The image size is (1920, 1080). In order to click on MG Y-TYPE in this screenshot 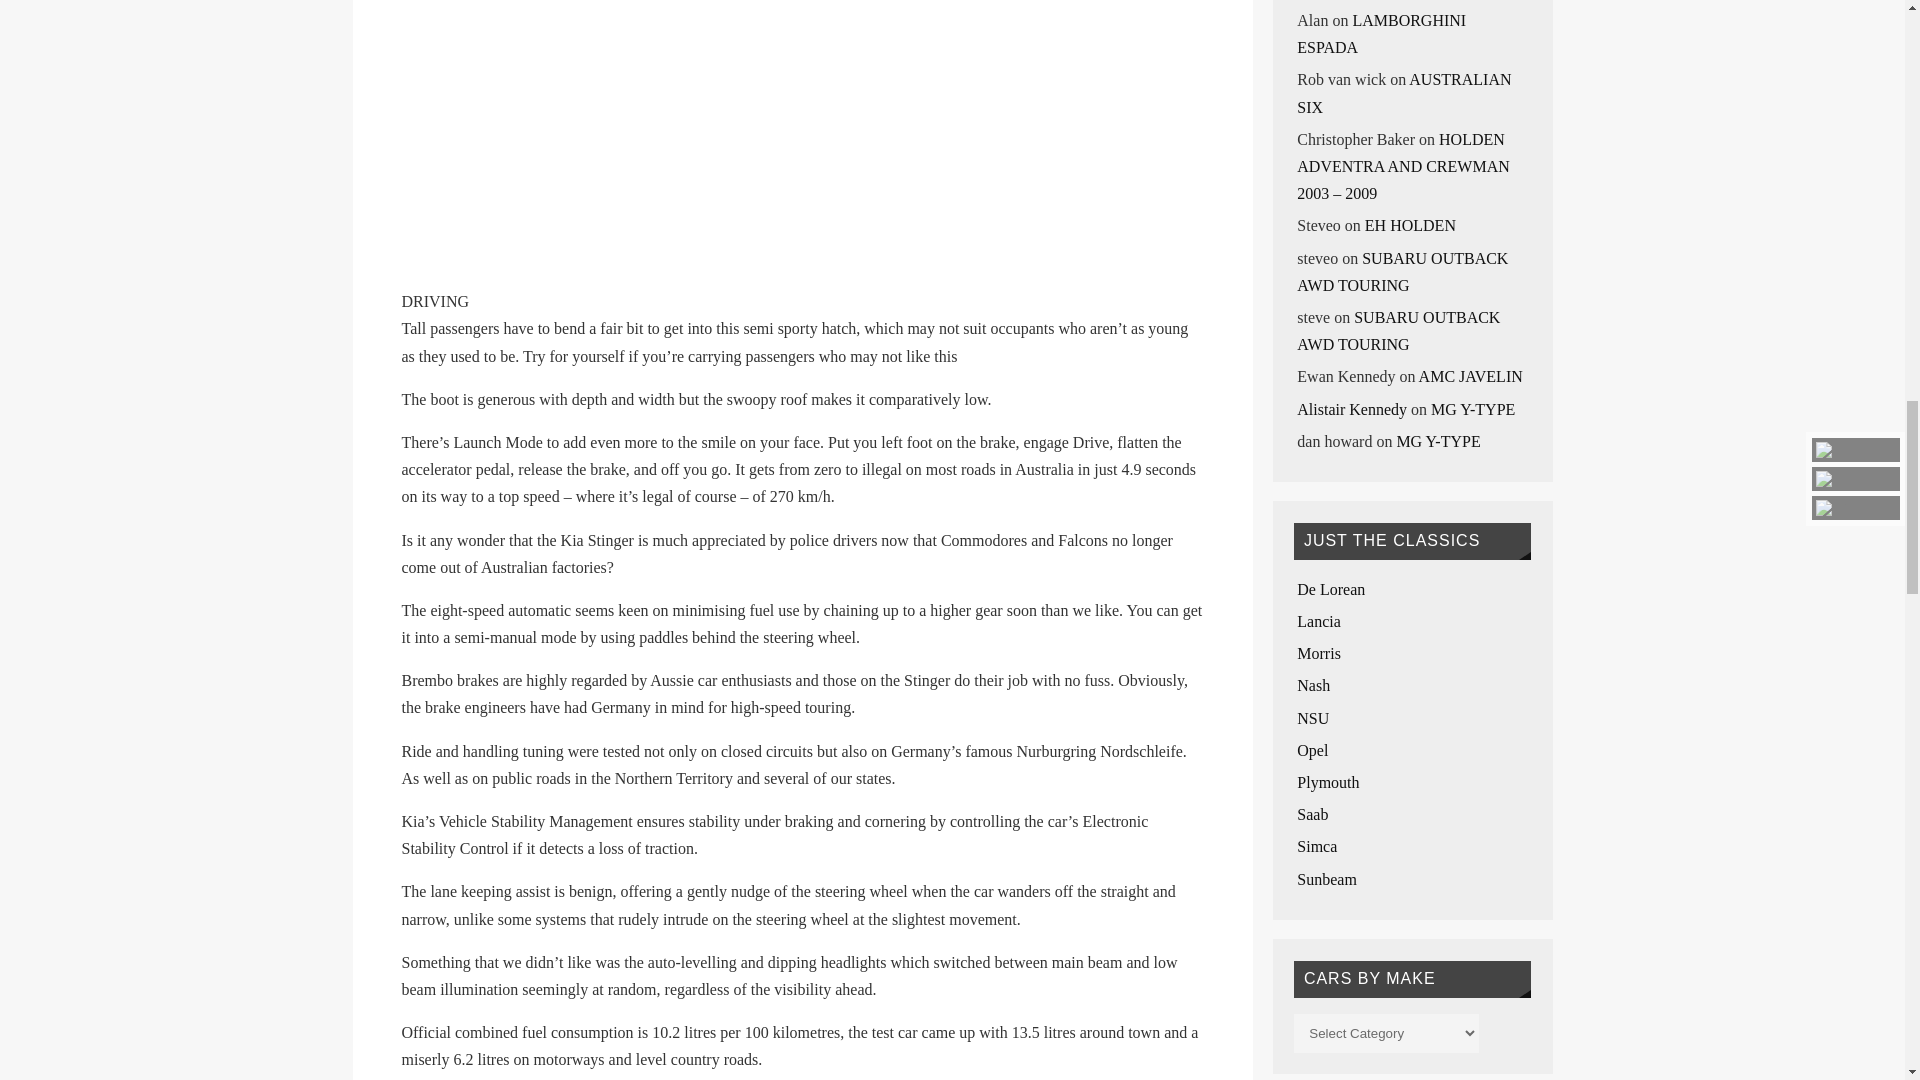, I will do `click(1438, 442)`.